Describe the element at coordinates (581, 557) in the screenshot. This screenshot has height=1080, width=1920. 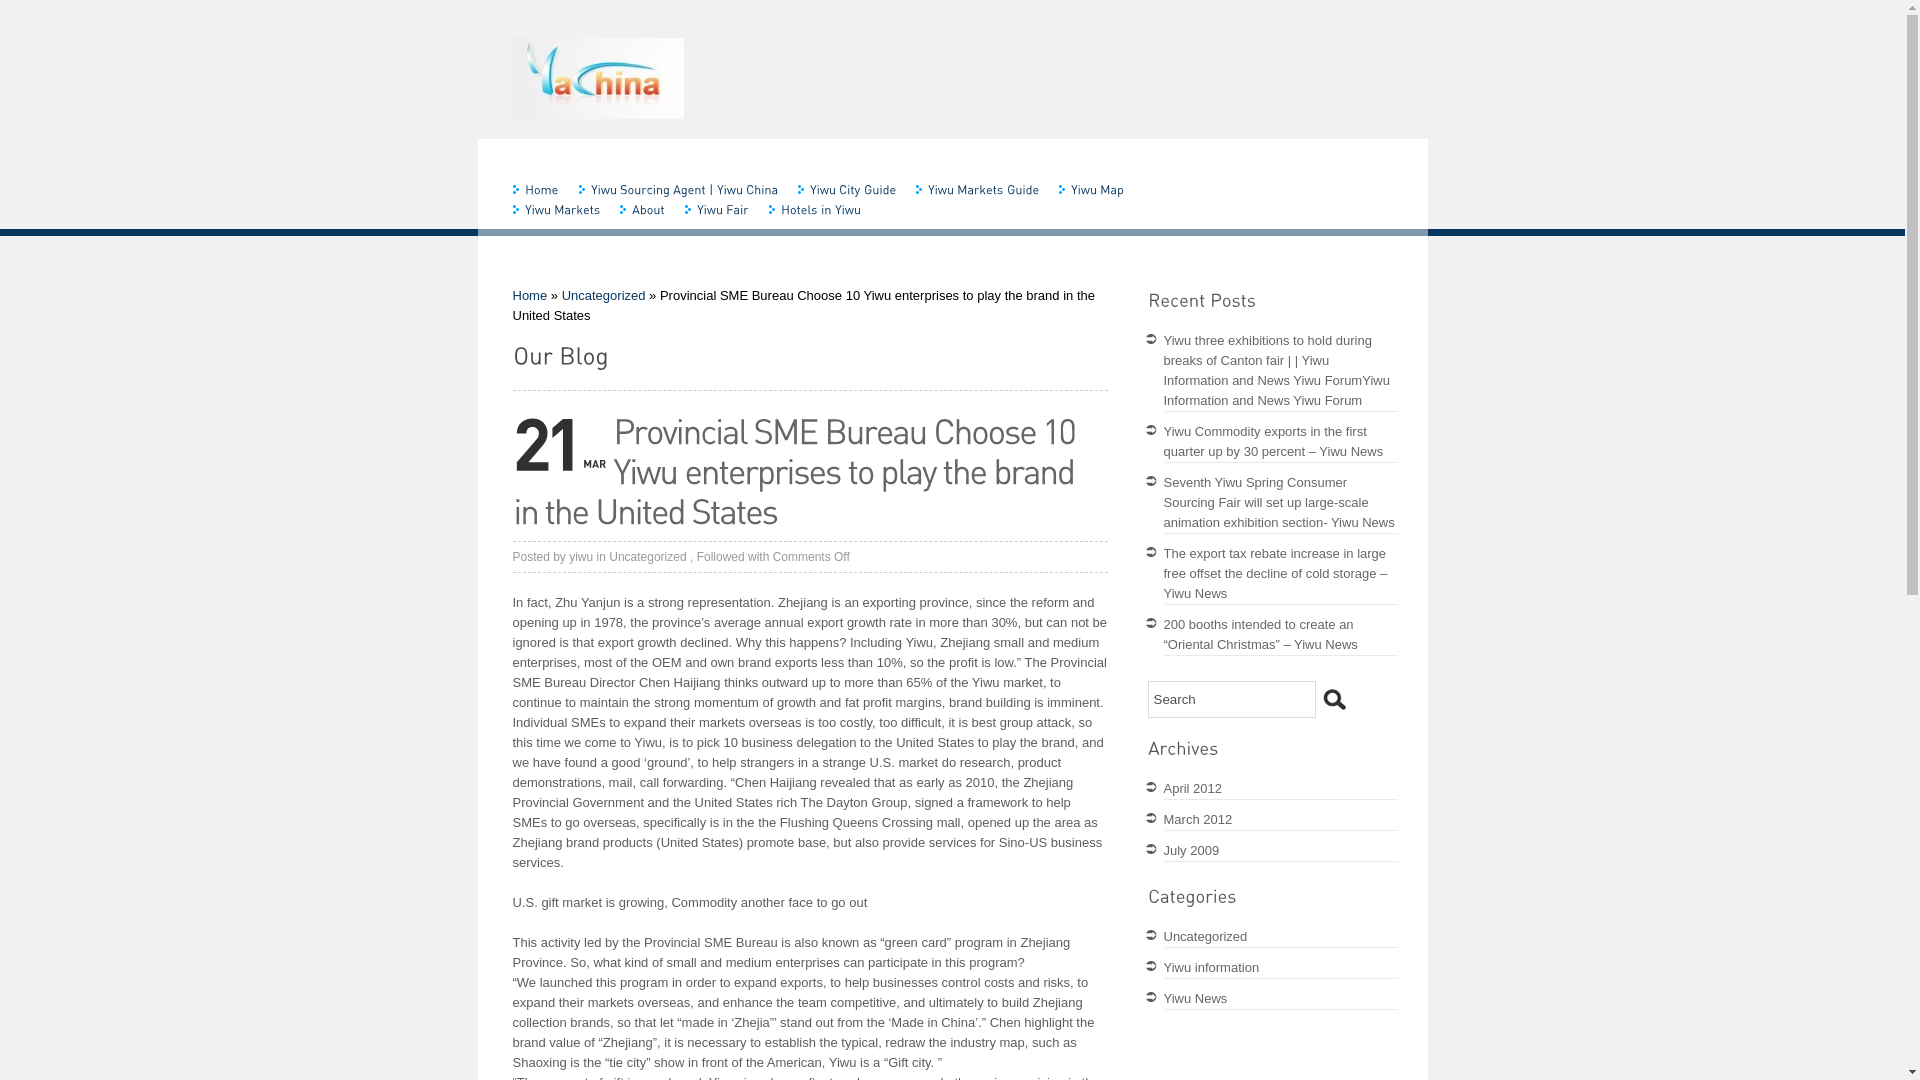
I see `yiwu` at that location.